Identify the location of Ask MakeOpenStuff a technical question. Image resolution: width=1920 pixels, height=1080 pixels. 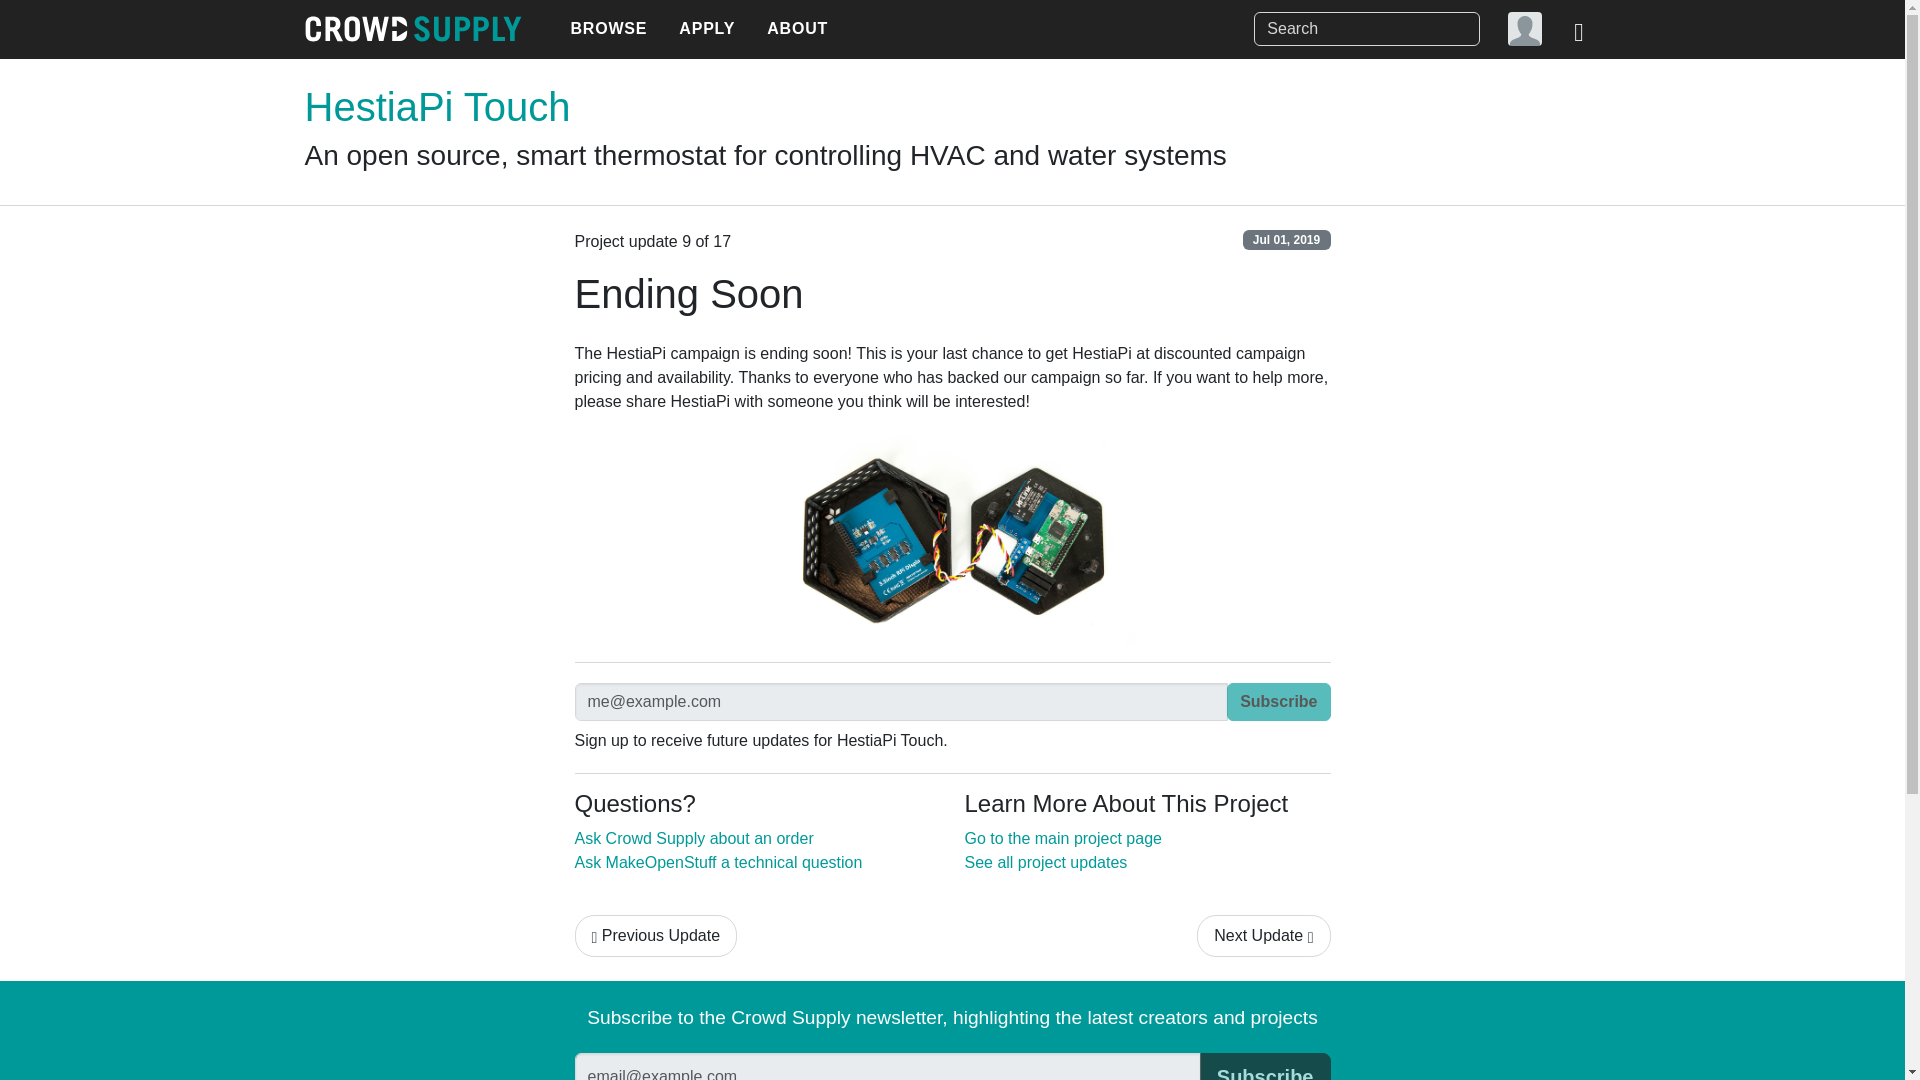
(718, 862).